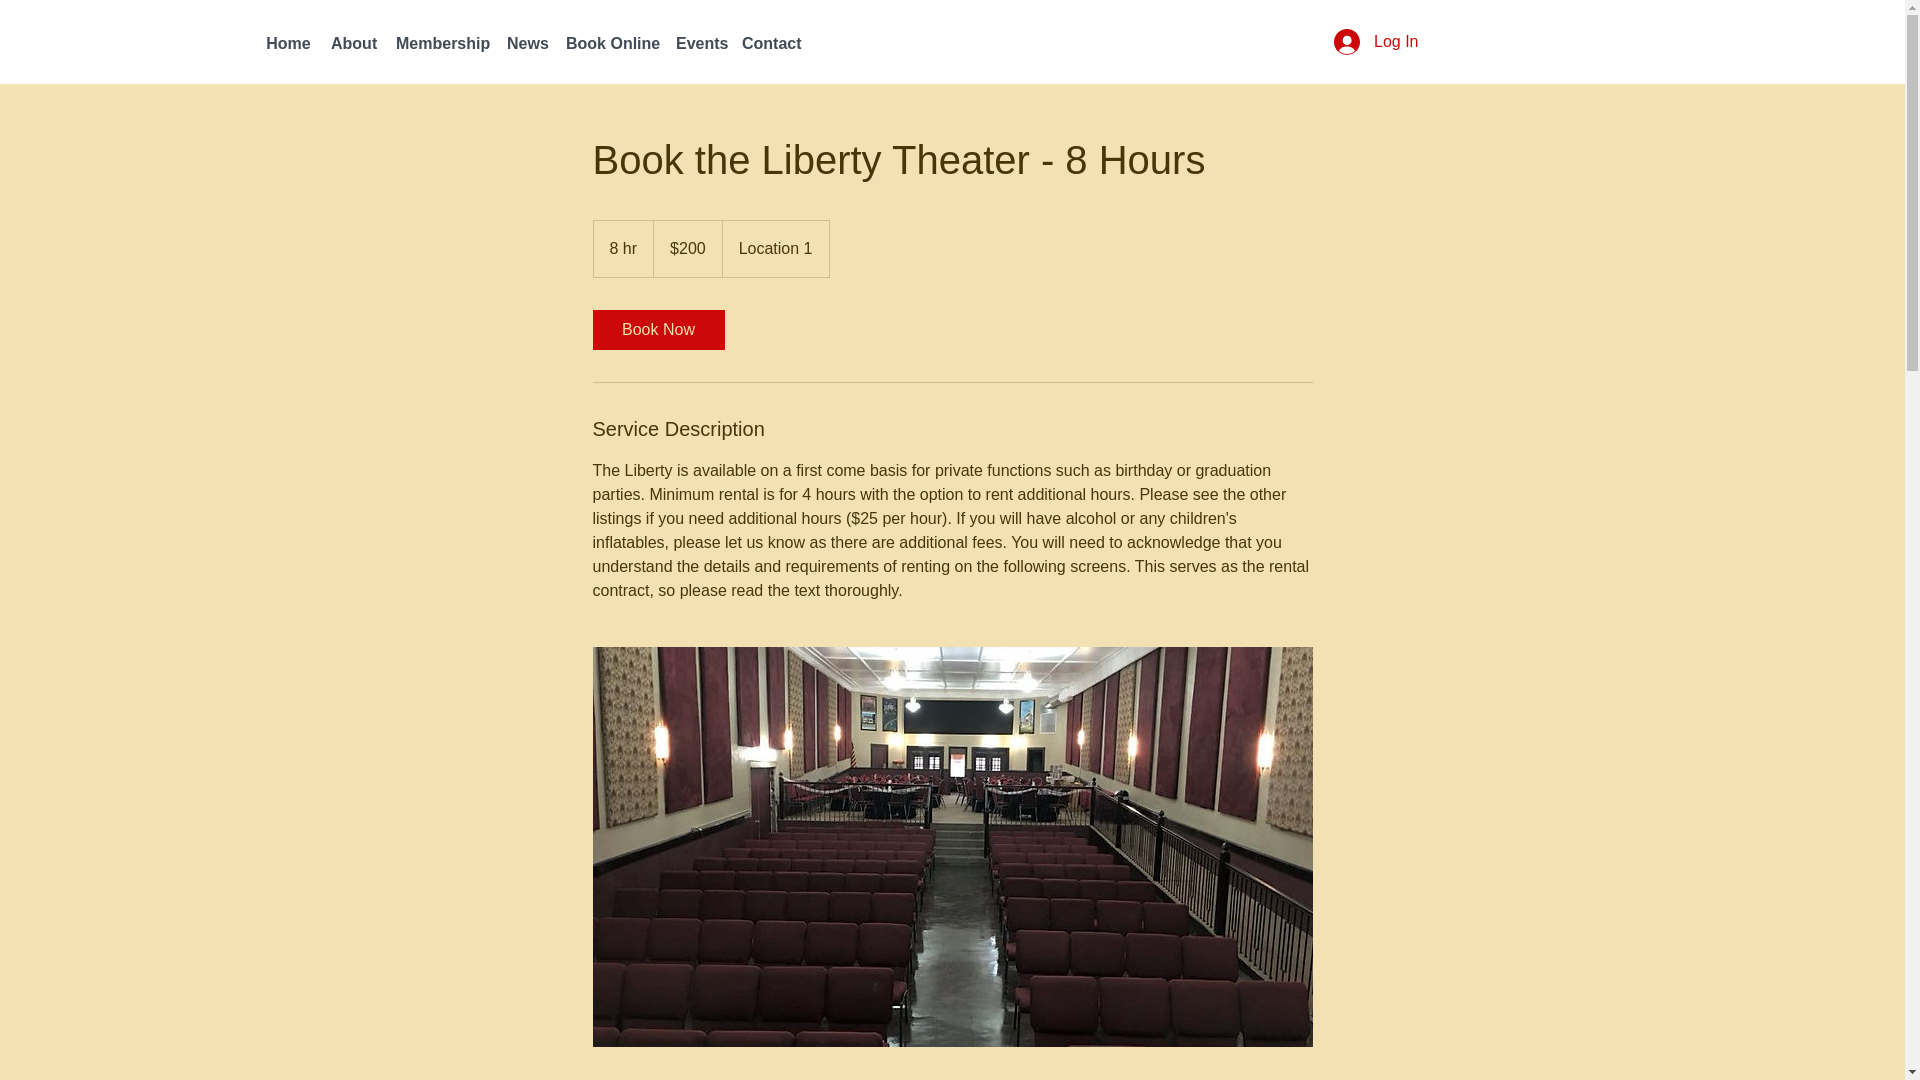  Describe the element at coordinates (352, 44) in the screenshot. I see `About` at that location.